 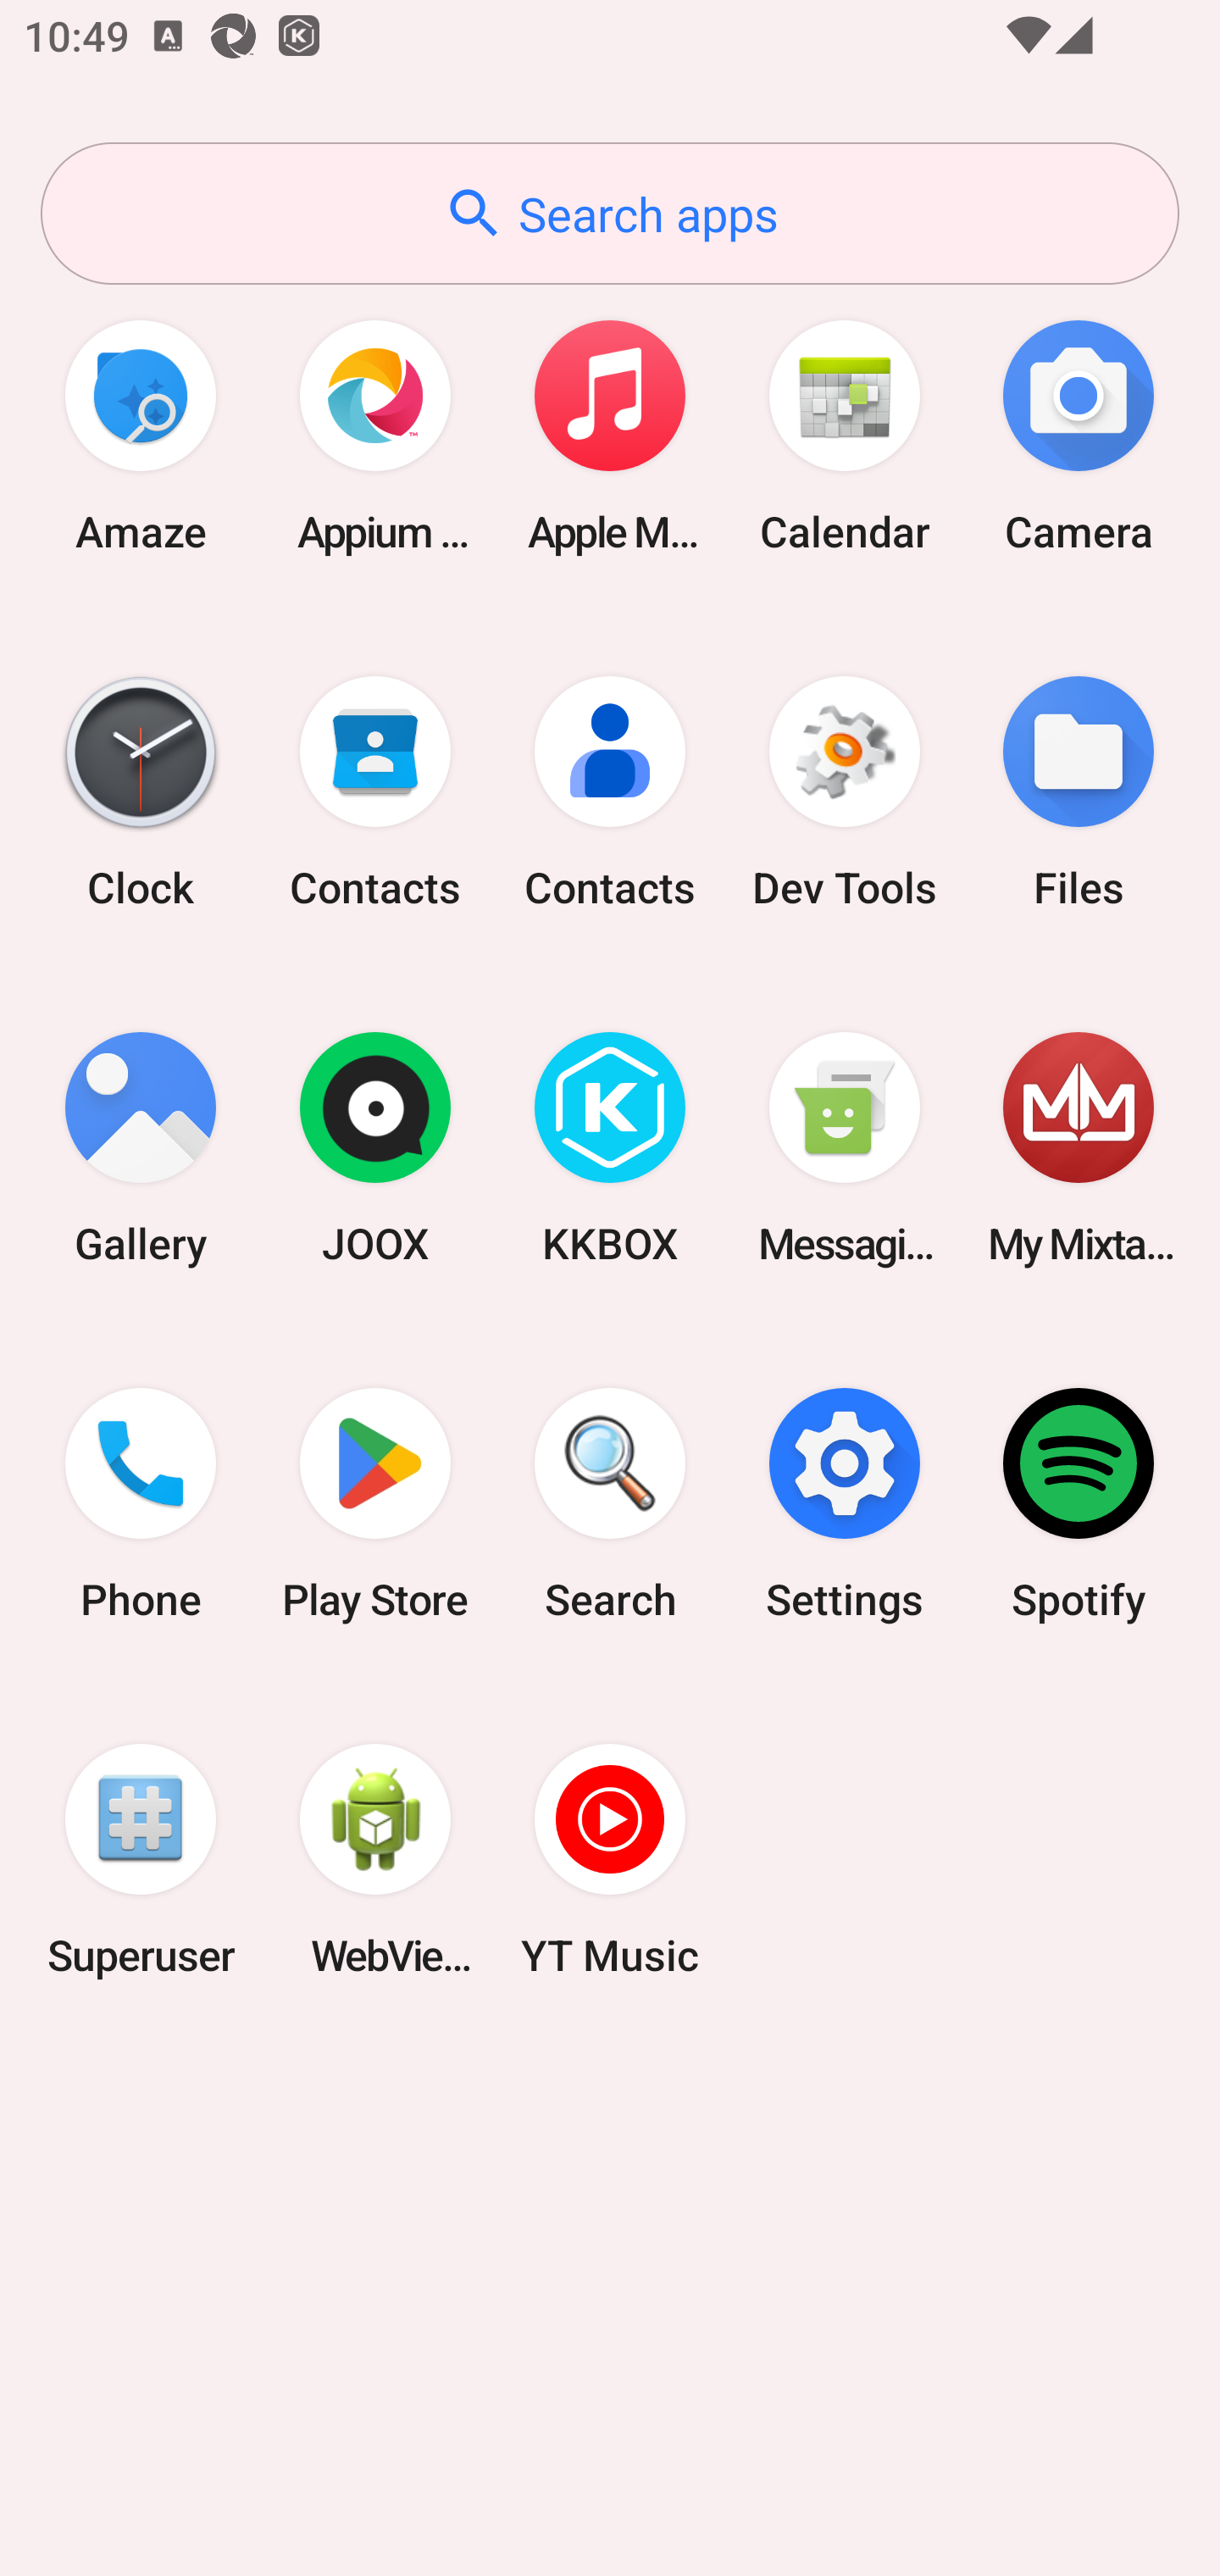 What do you see at coordinates (1079, 1149) in the screenshot?
I see `My Mixtapez` at bounding box center [1079, 1149].